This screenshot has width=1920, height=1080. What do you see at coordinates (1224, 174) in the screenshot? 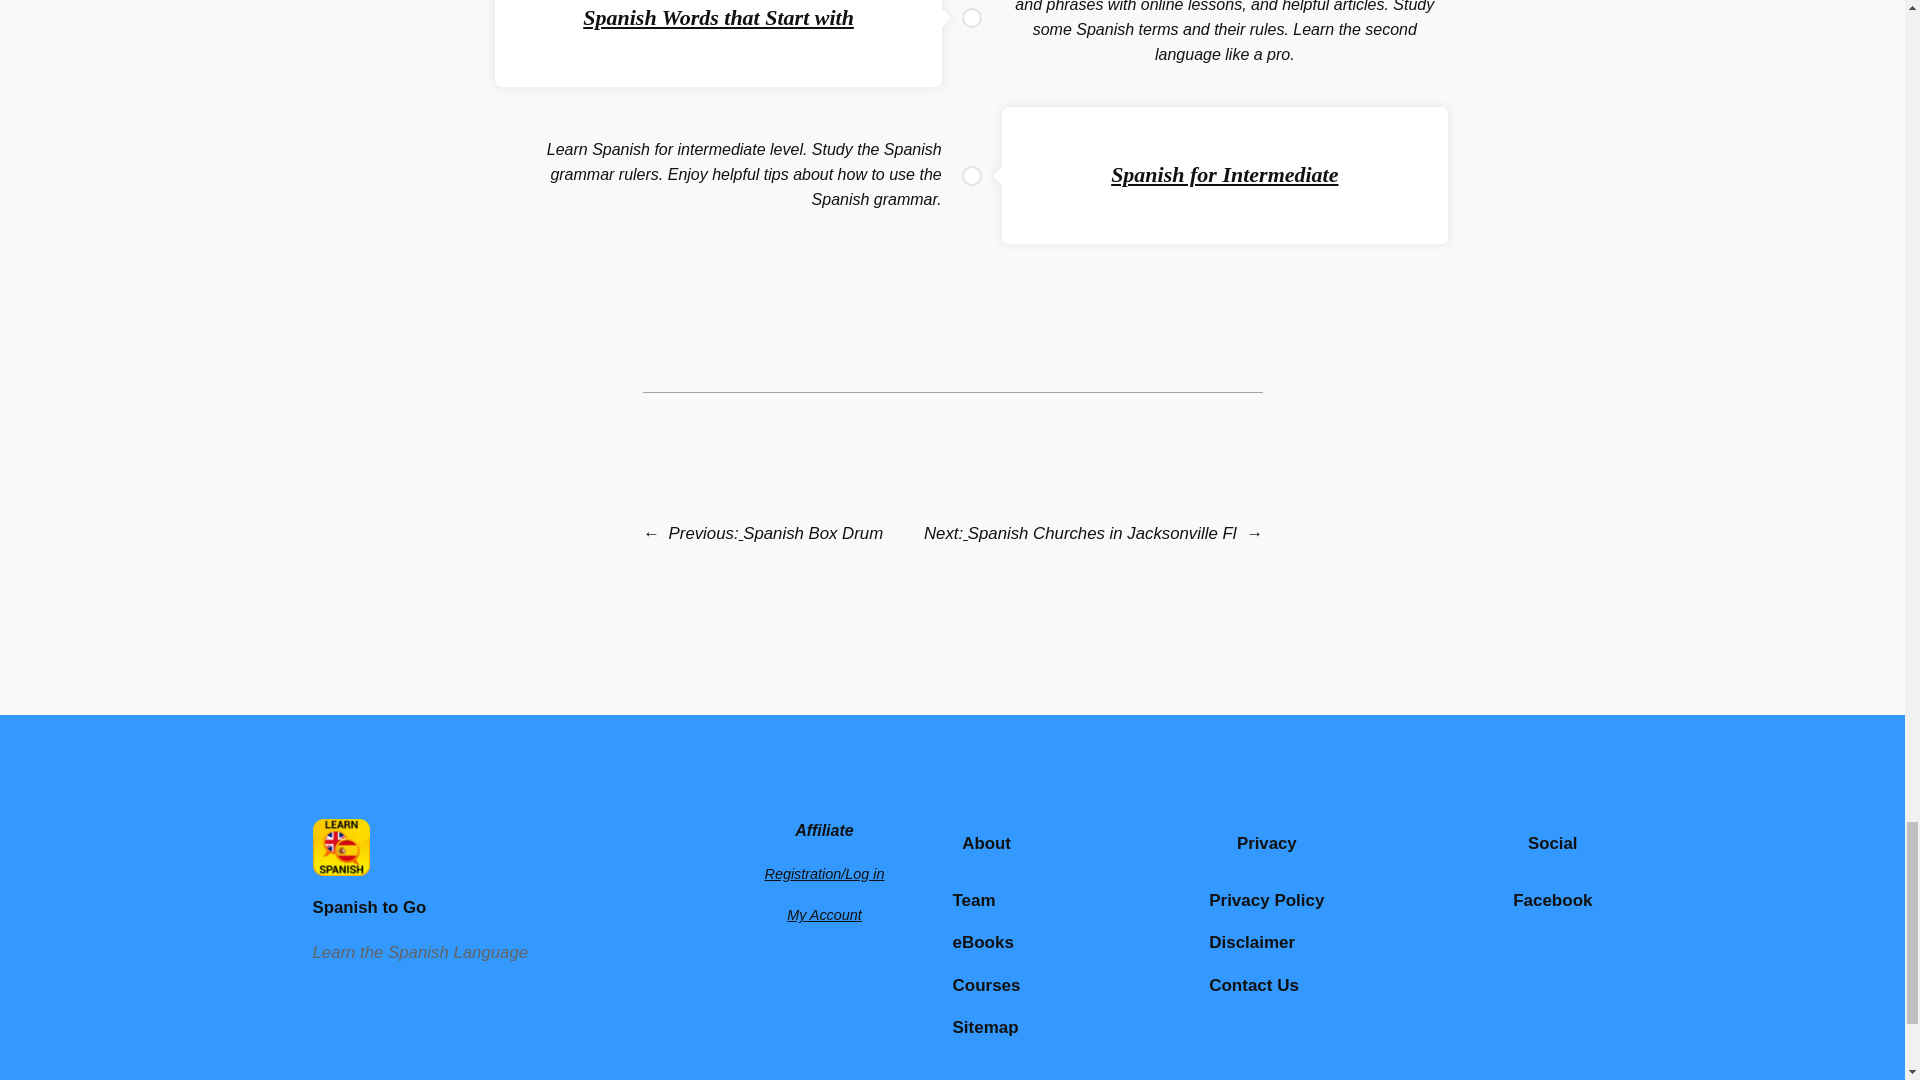
I see `Spanish for Intermediate` at bounding box center [1224, 174].